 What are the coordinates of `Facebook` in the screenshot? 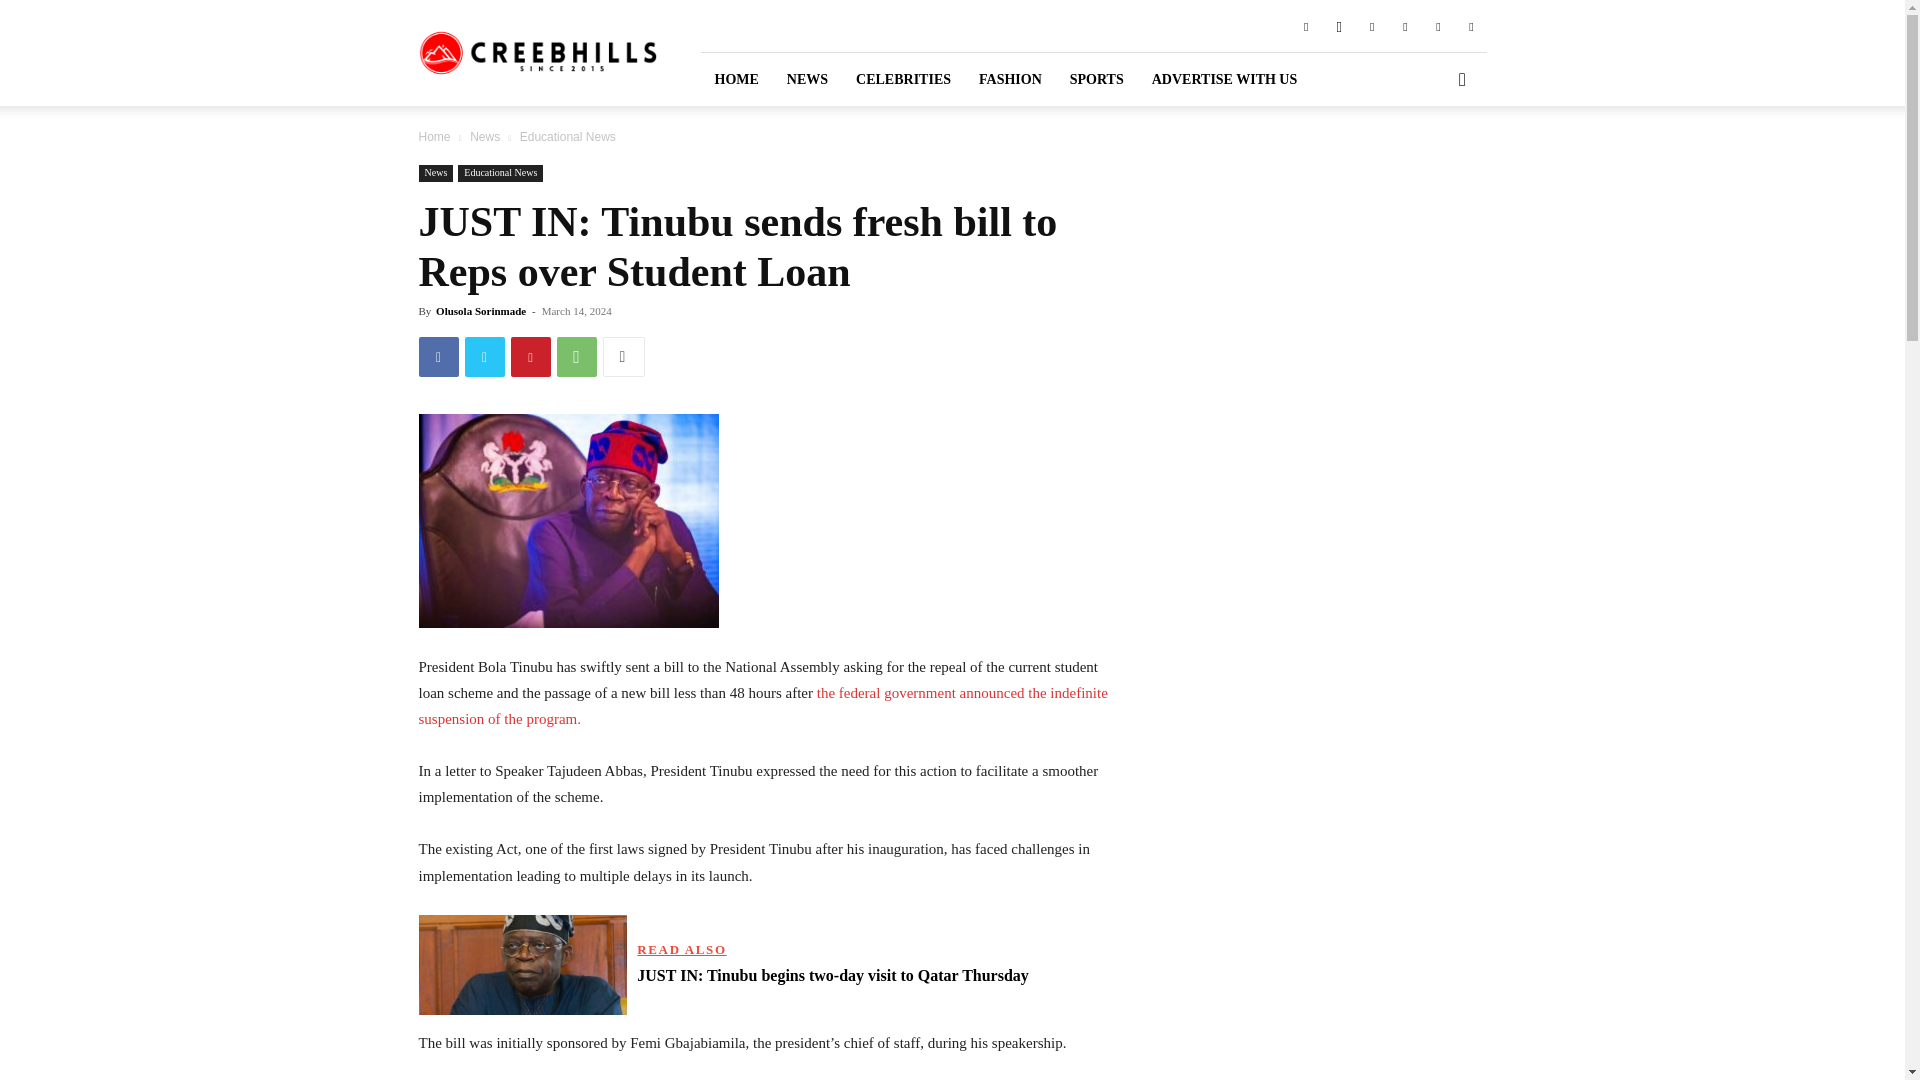 It's located at (438, 356).